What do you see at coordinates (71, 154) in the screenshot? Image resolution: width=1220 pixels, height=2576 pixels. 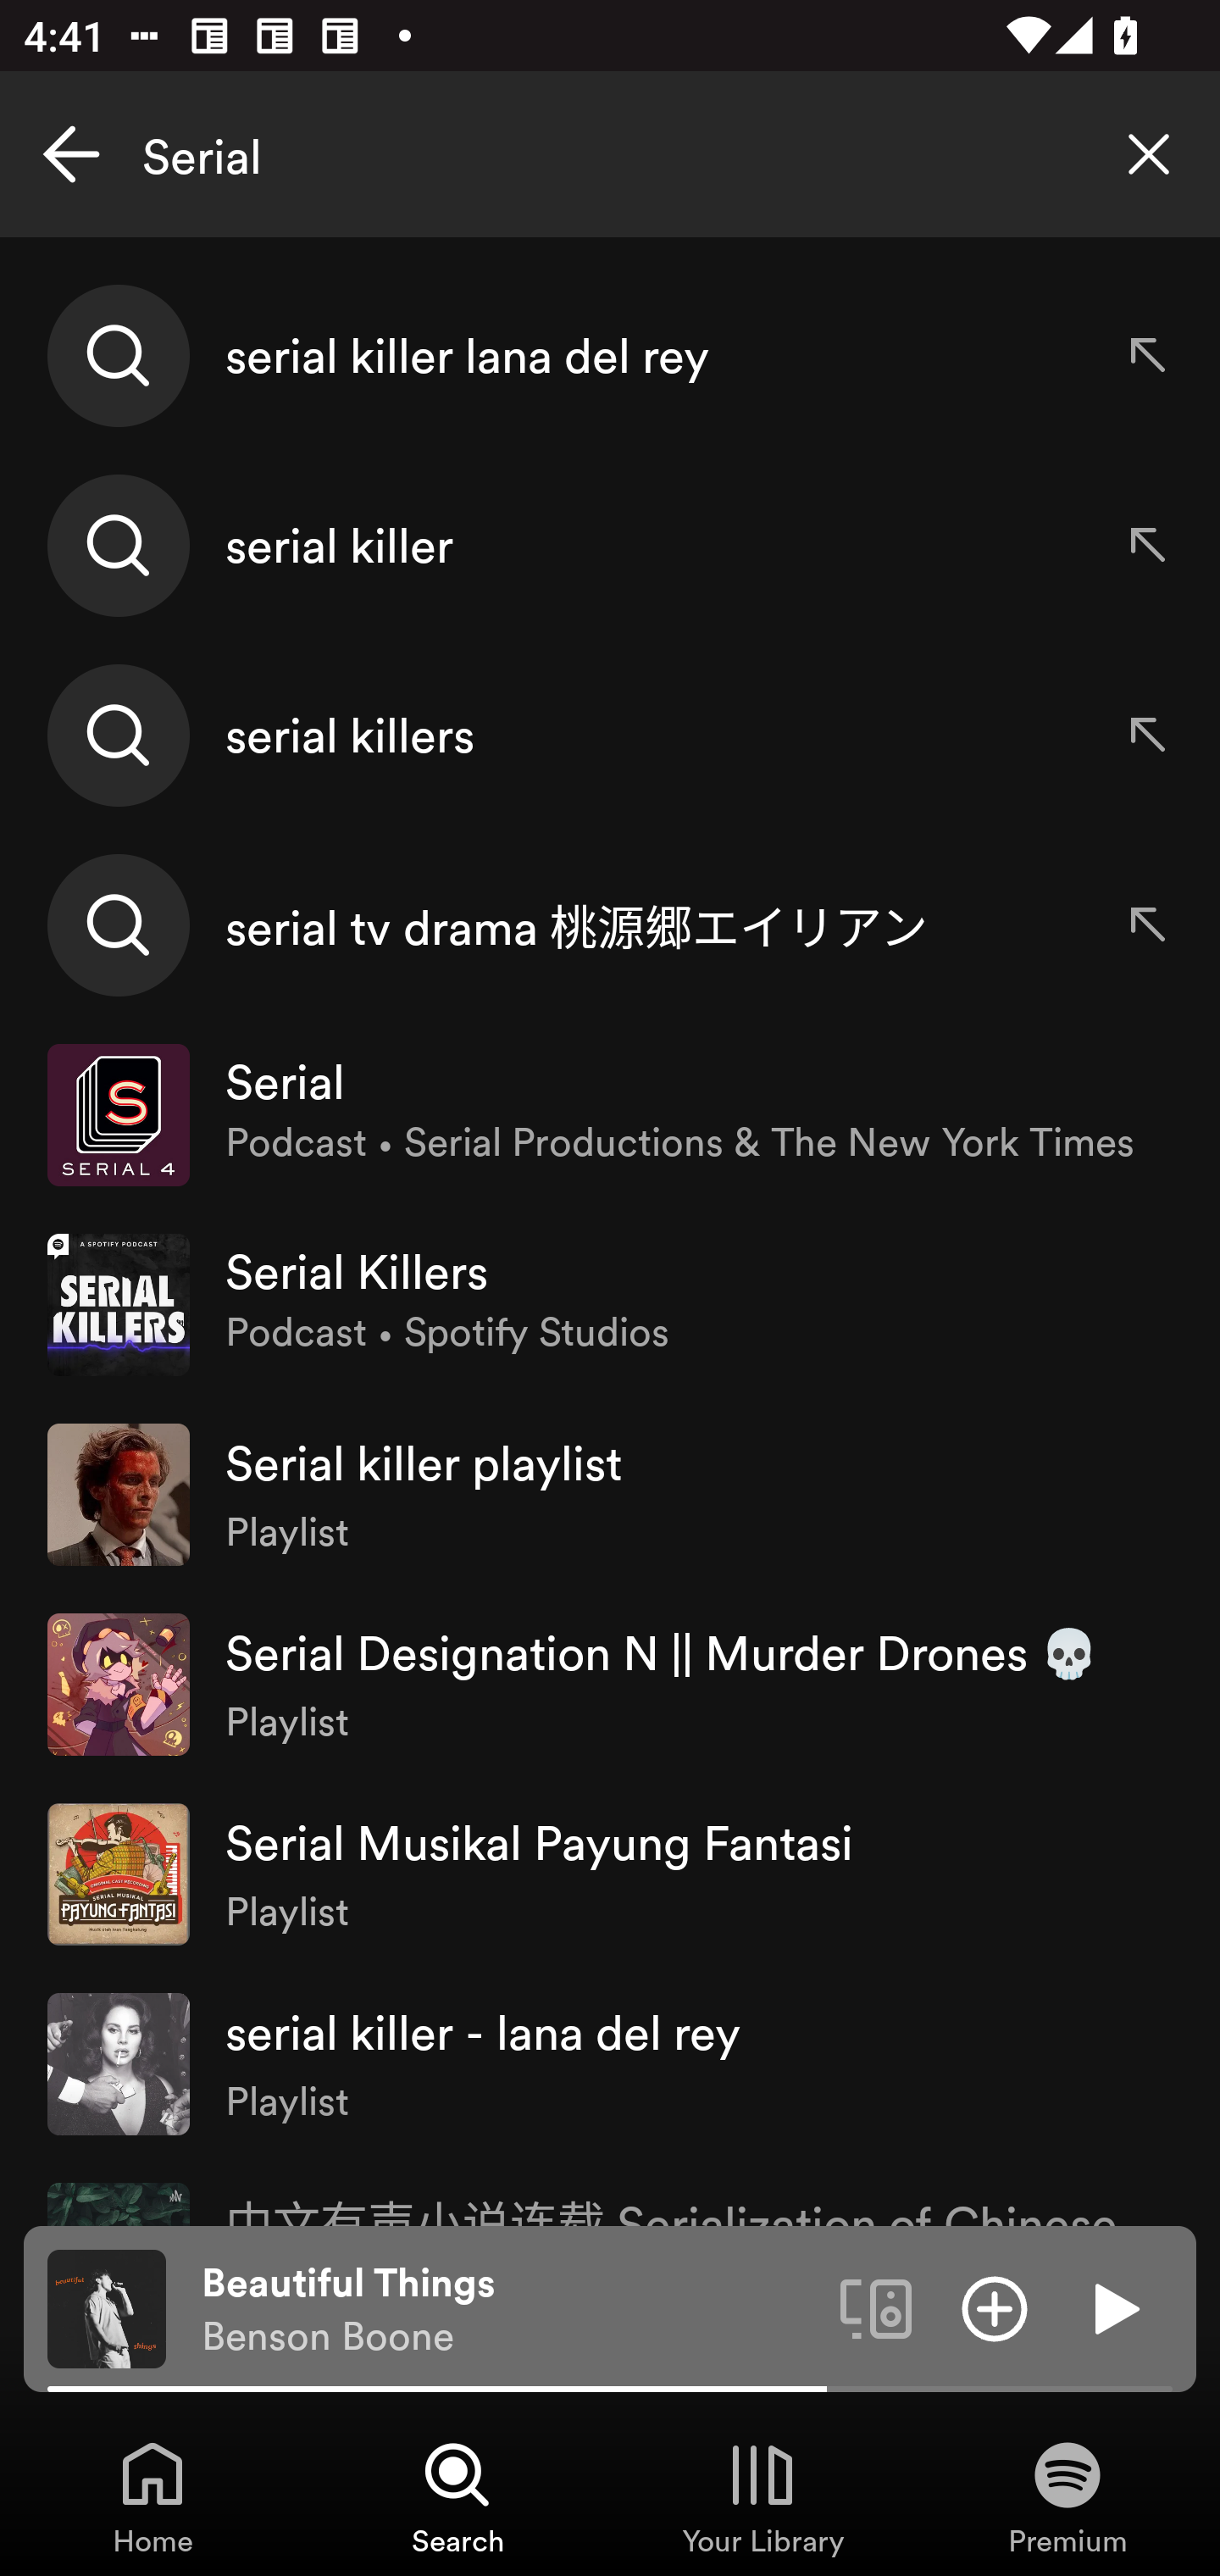 I see `Cancel` at bounding box center [71, 154].